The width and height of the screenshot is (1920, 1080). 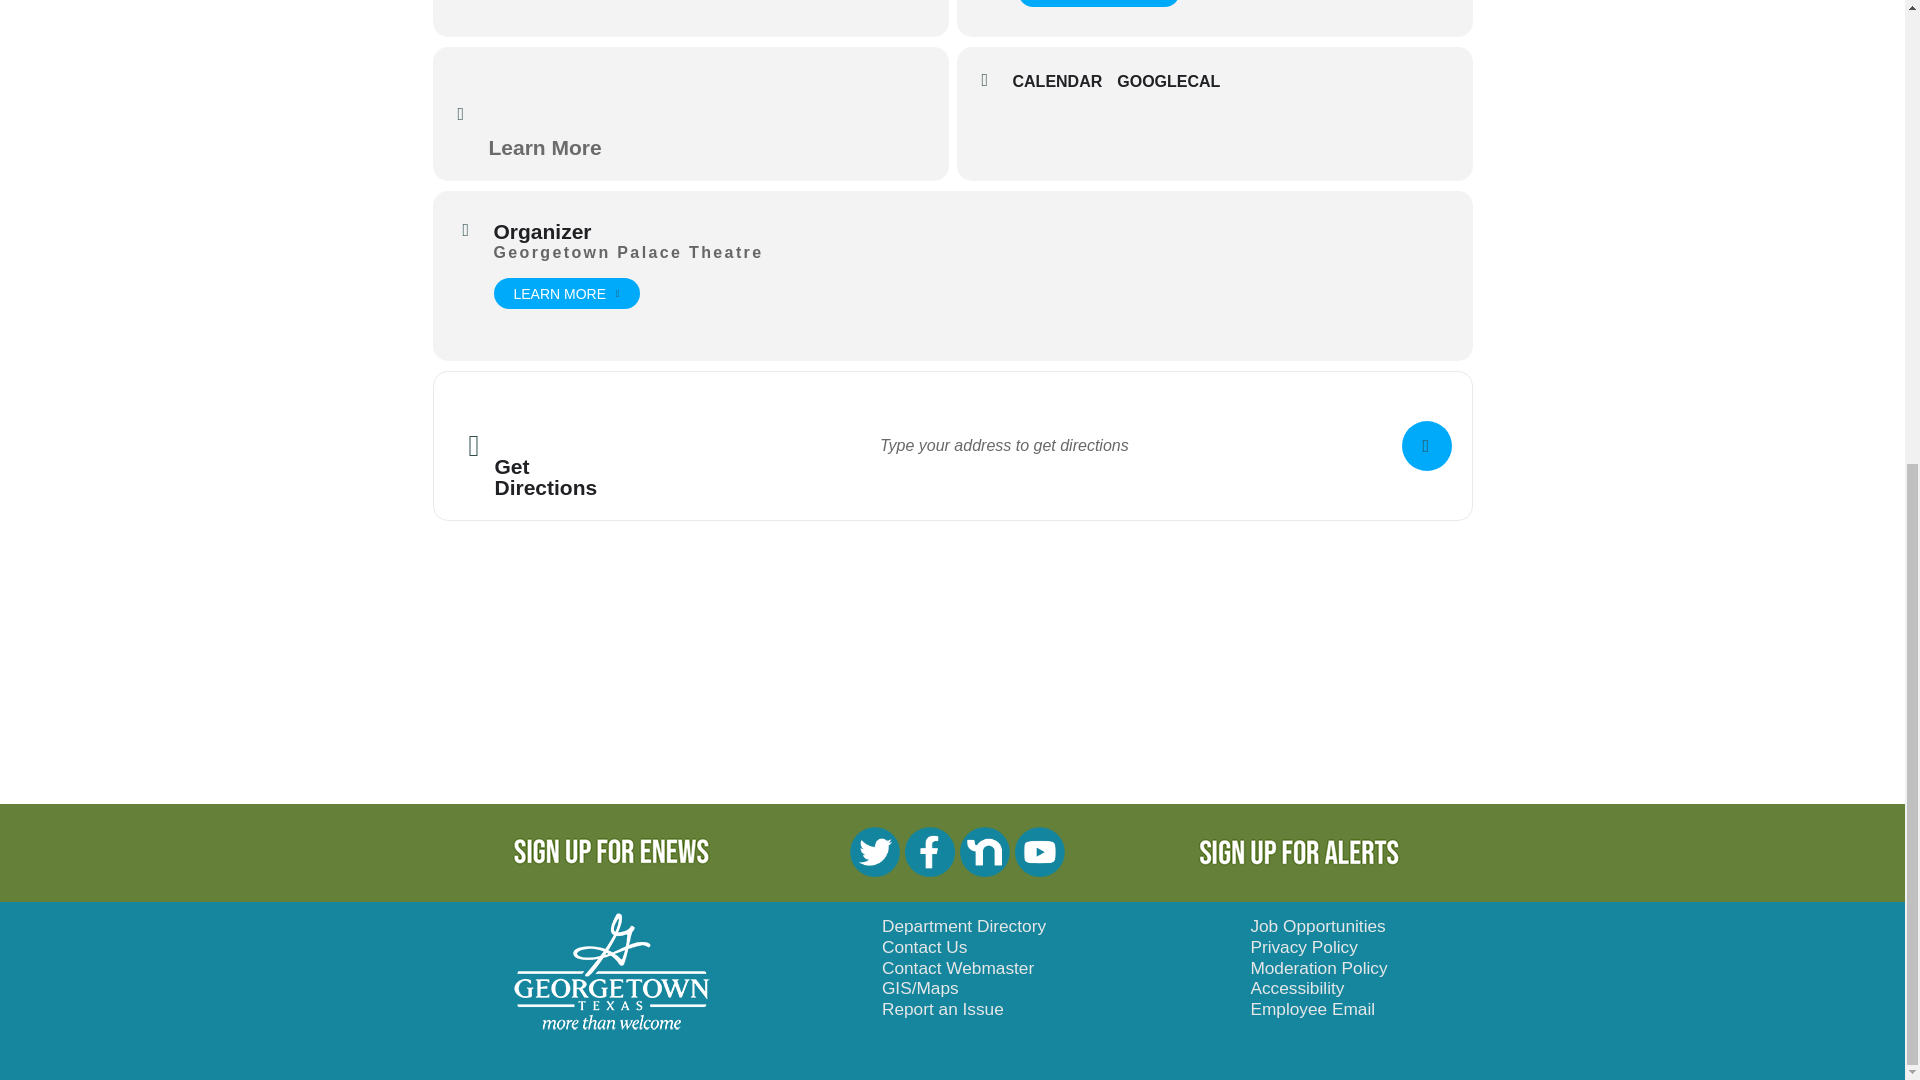 What do you see at coordinates (1176, 82) in the screenshot?
I see `Add to google calendar` at bounding box center [1176, 82].